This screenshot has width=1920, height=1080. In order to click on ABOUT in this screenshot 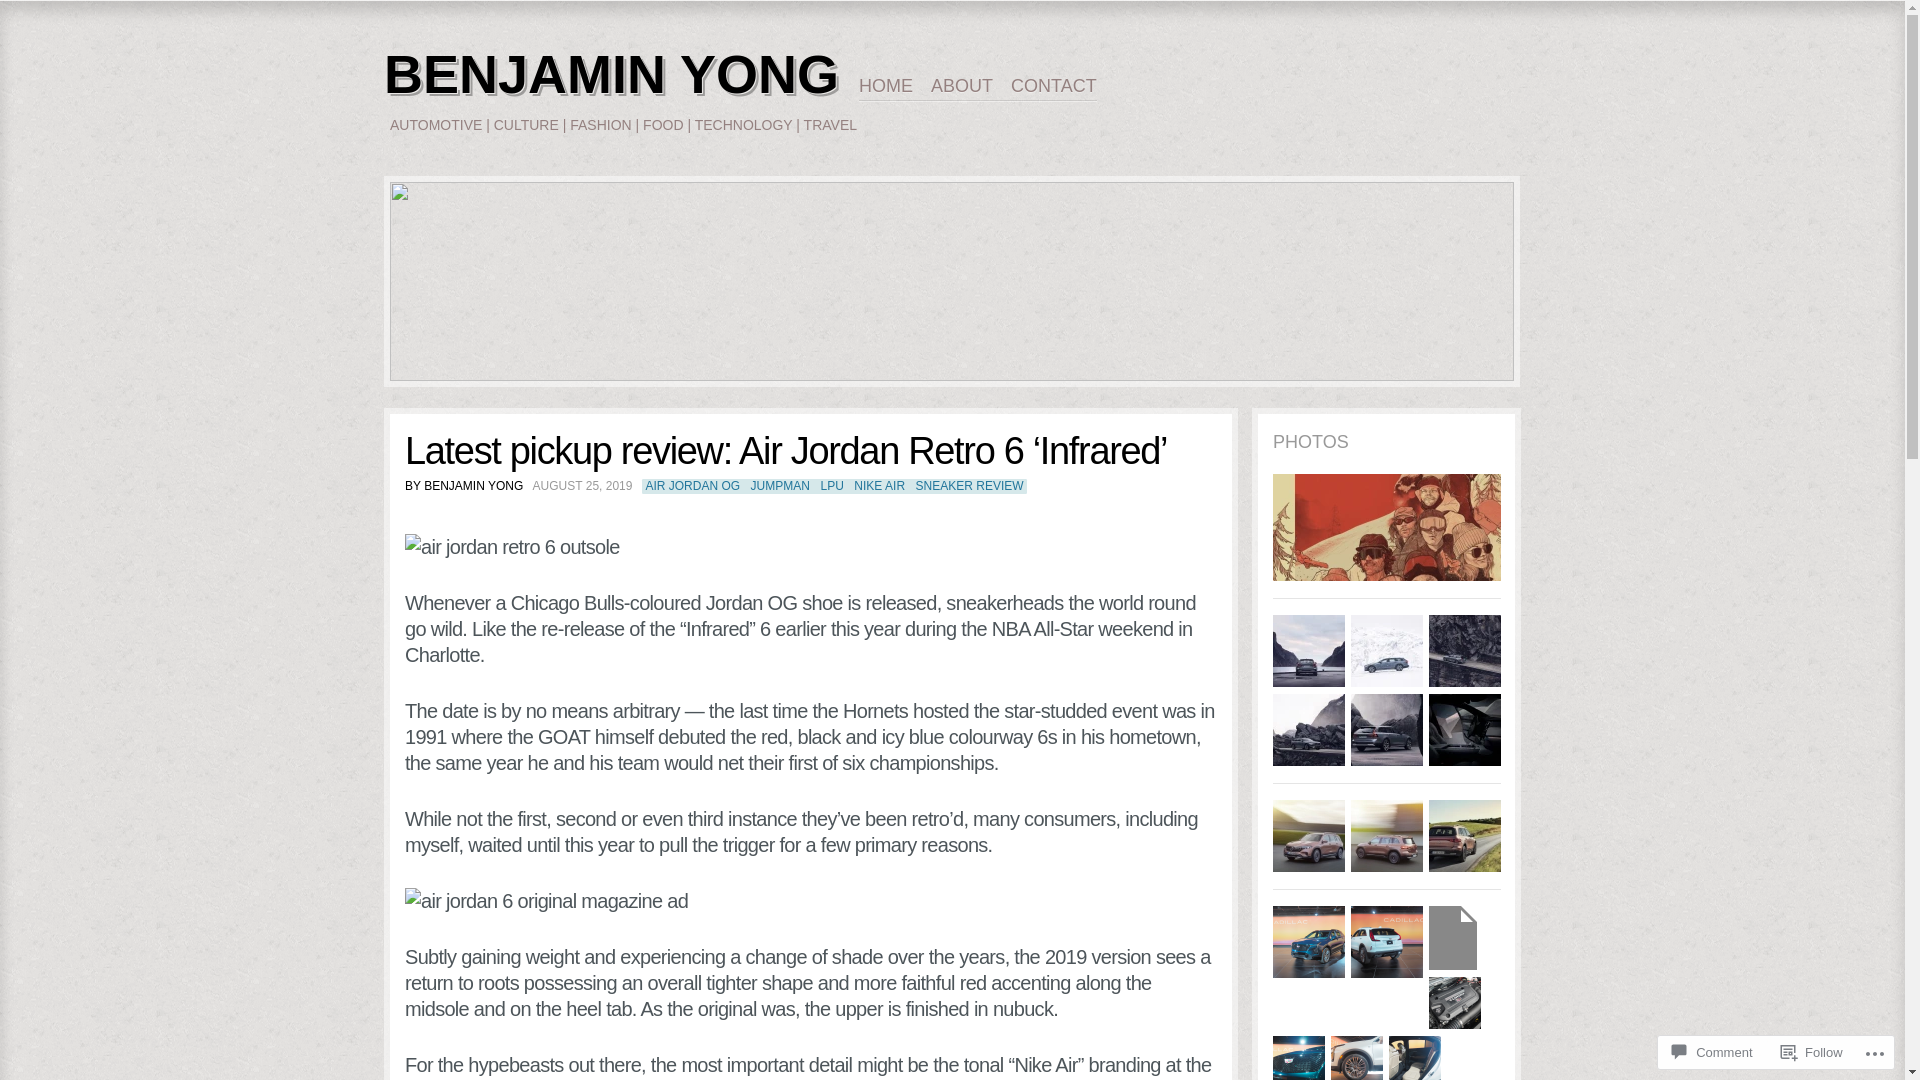, I will do `click(971, 87)`.